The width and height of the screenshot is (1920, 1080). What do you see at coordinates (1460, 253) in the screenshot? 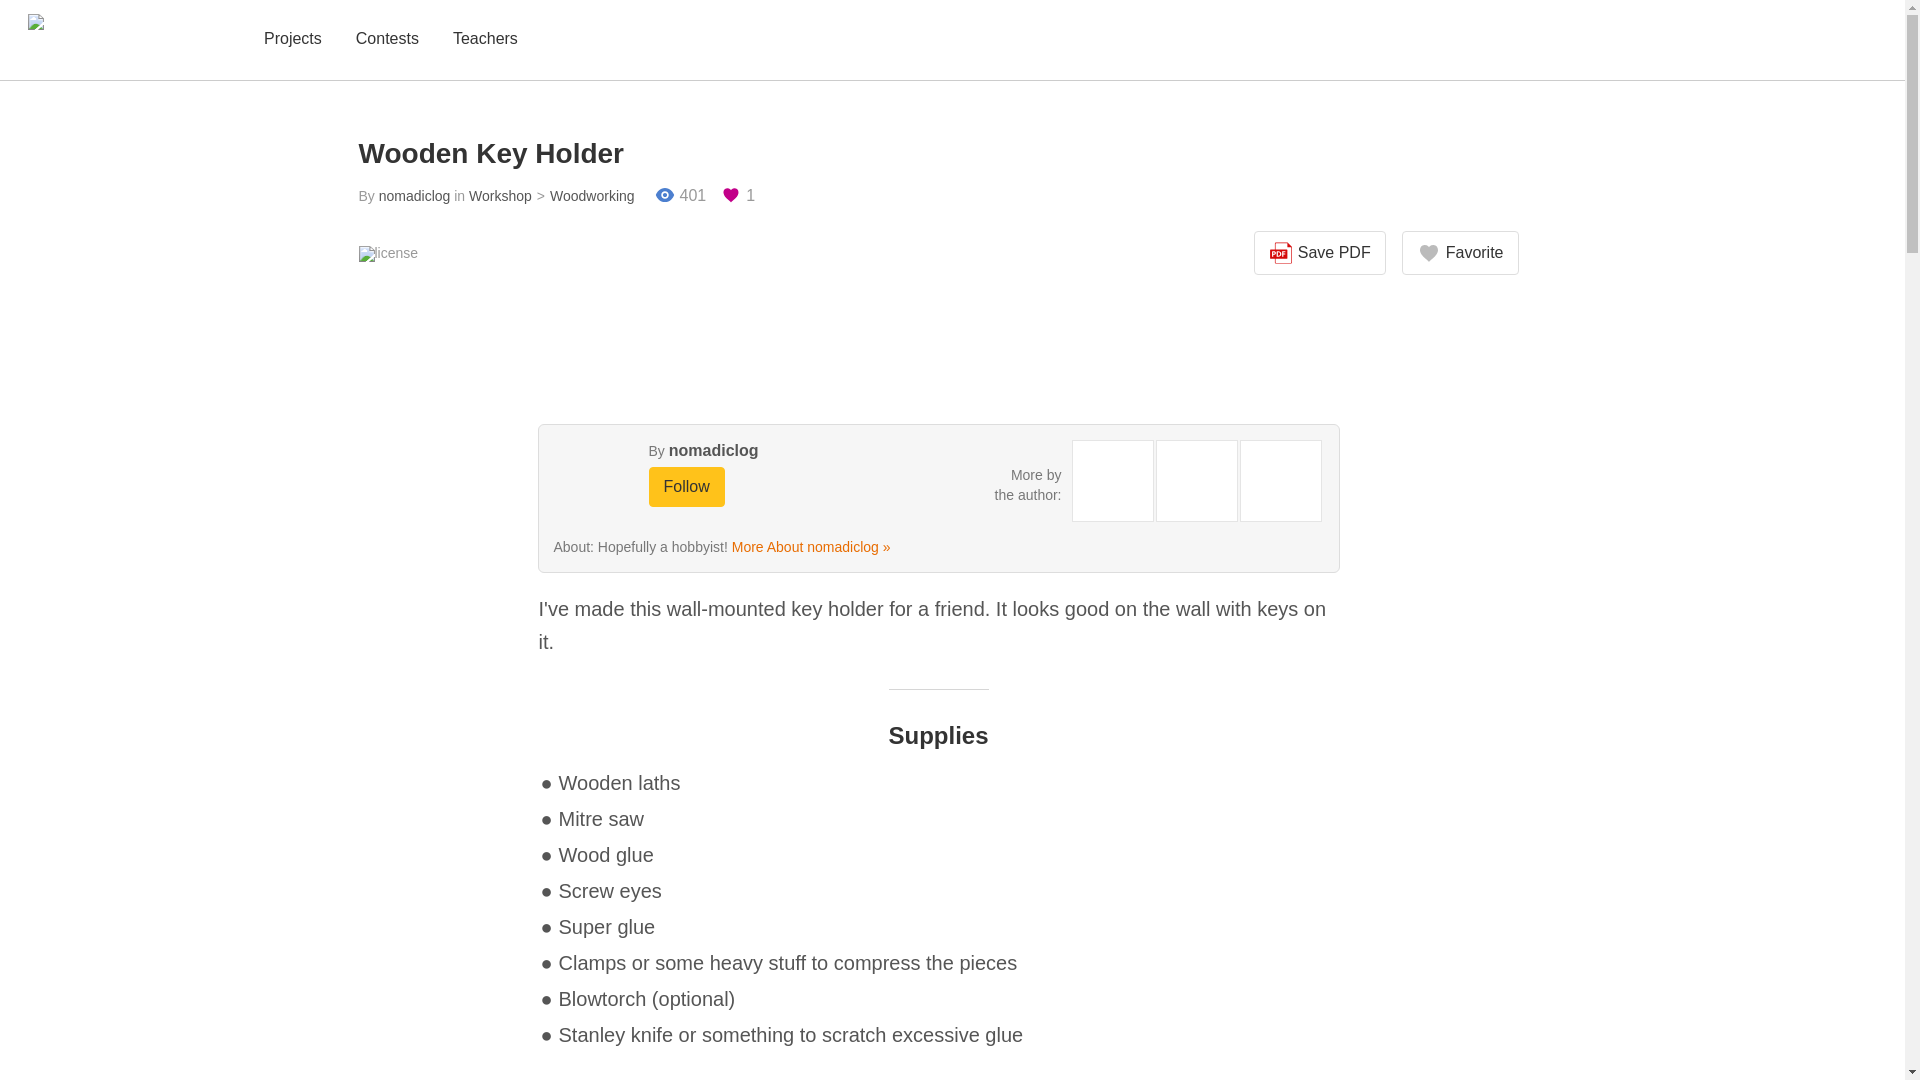
I see `Favorite` at bounding box center [1460, 253].